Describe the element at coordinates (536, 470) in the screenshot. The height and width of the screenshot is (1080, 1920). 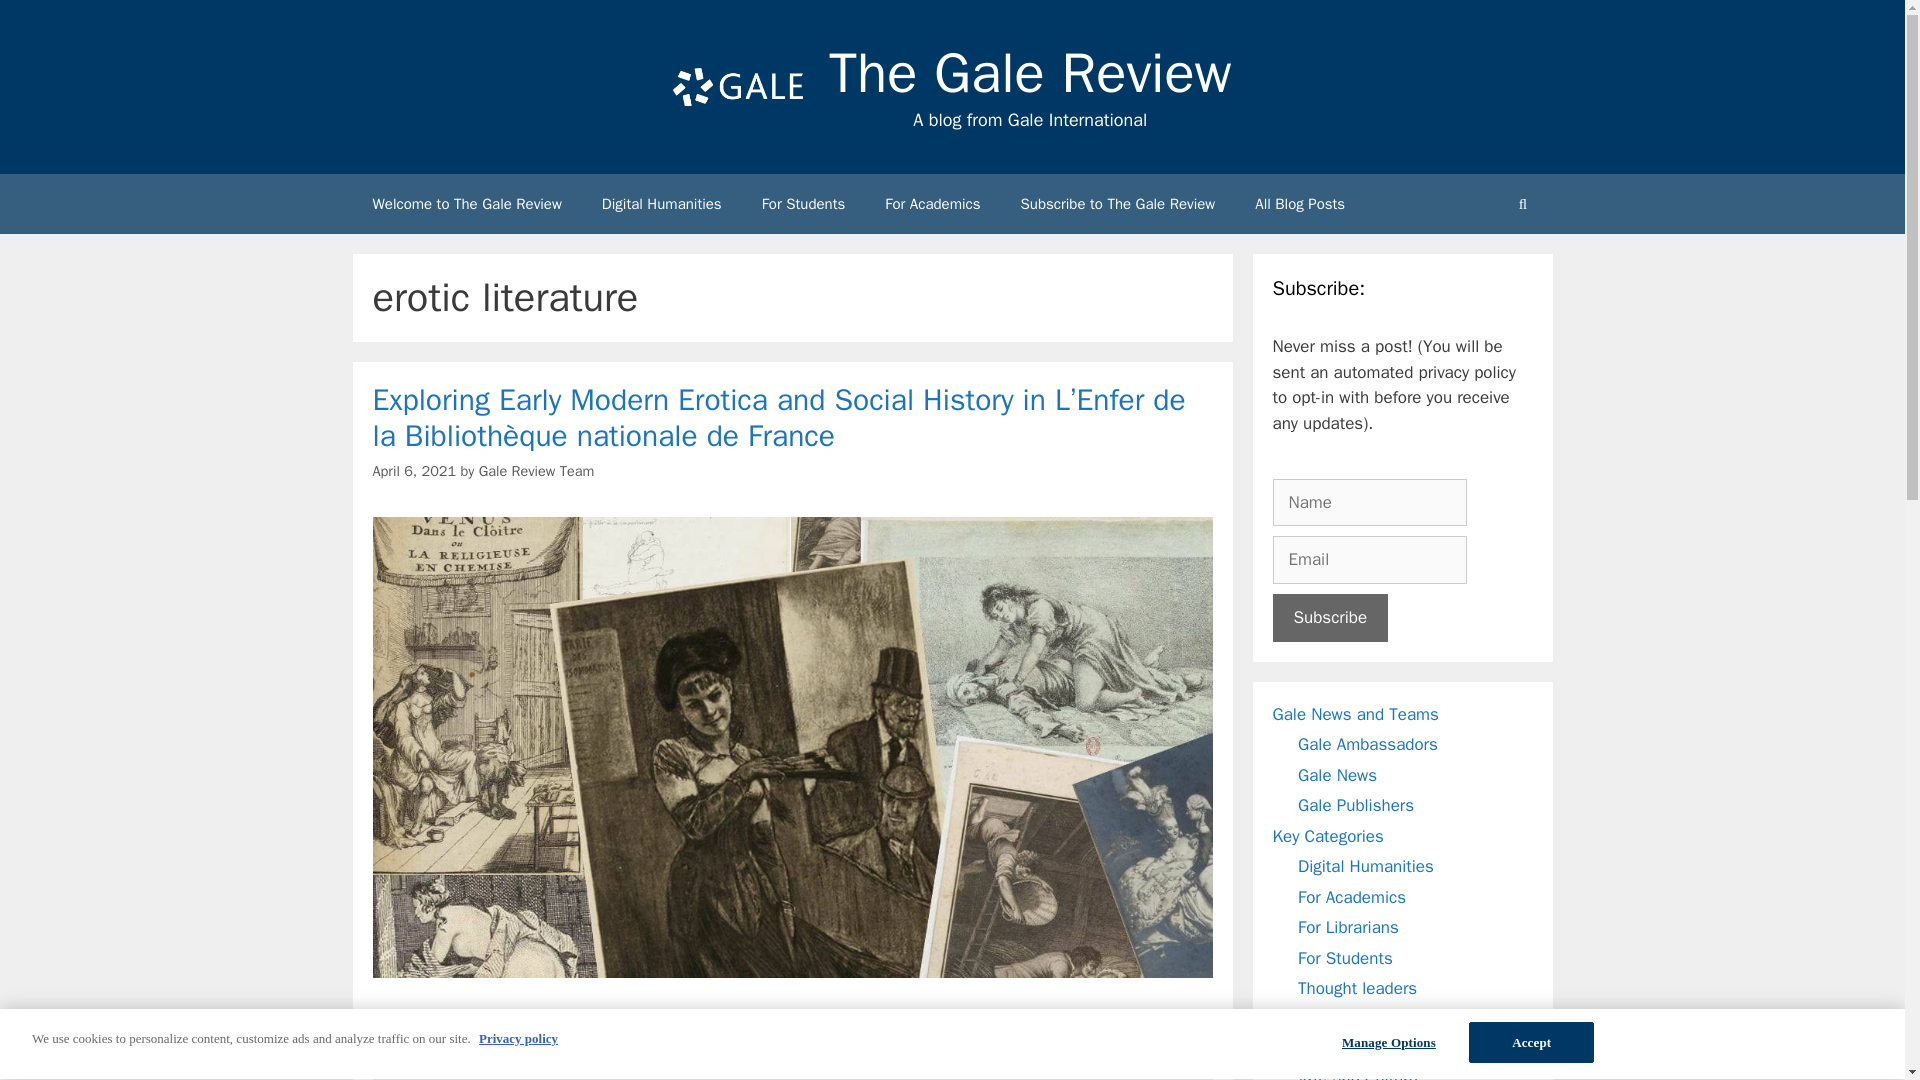
I see `Gale Review Team` at that location.